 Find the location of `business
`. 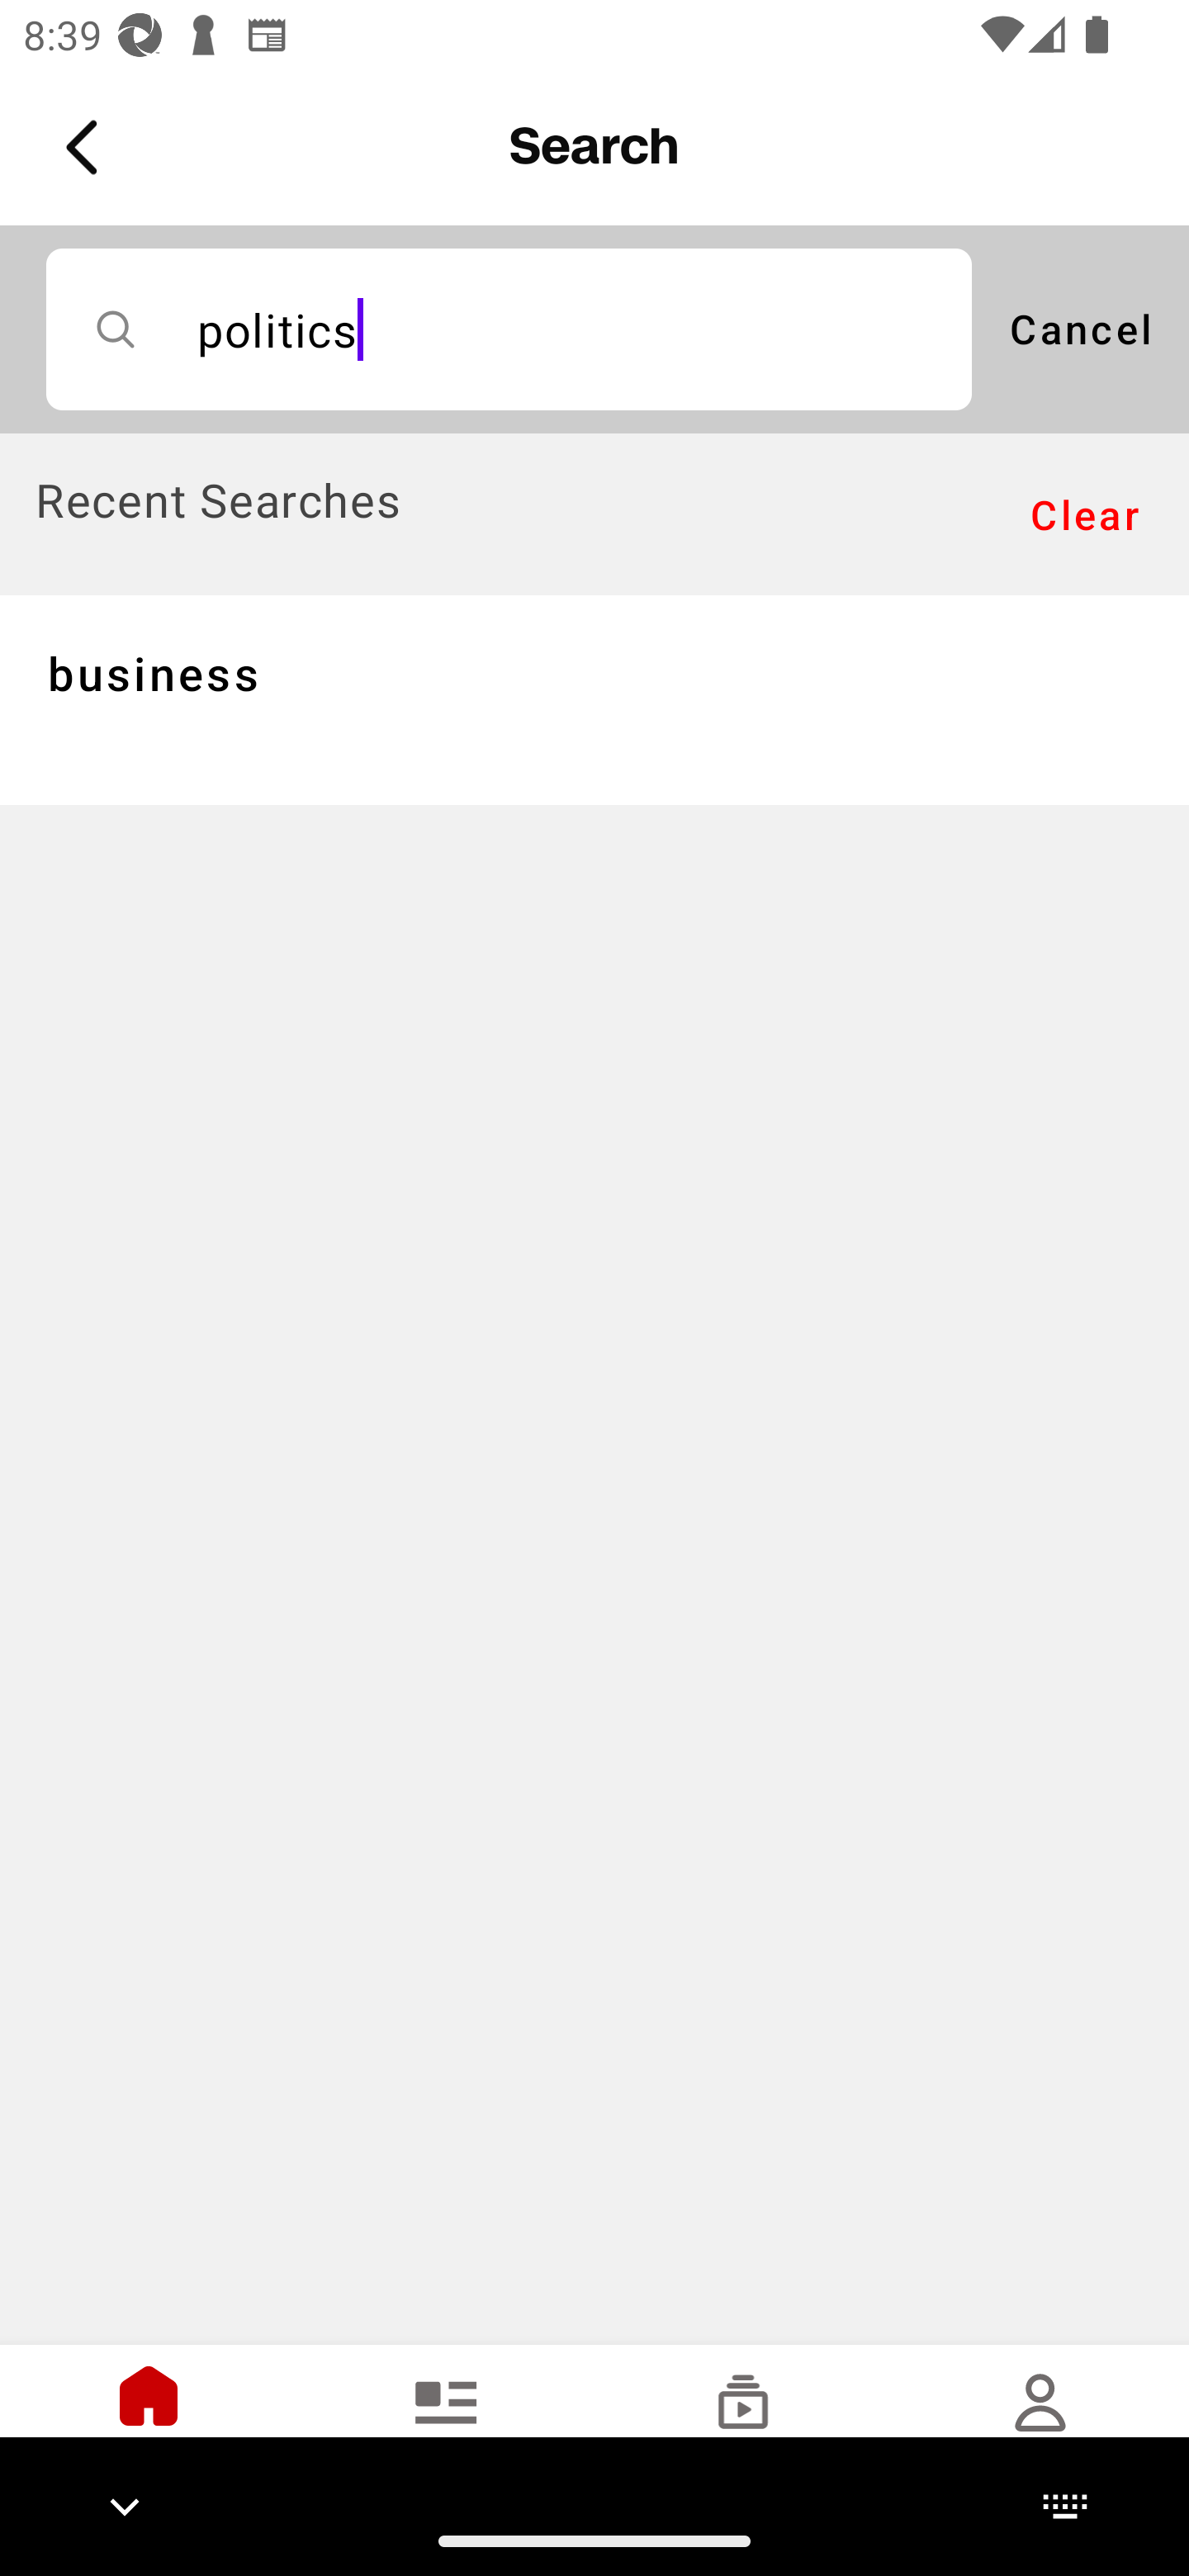

business
 is located at coordinates (594, 698).